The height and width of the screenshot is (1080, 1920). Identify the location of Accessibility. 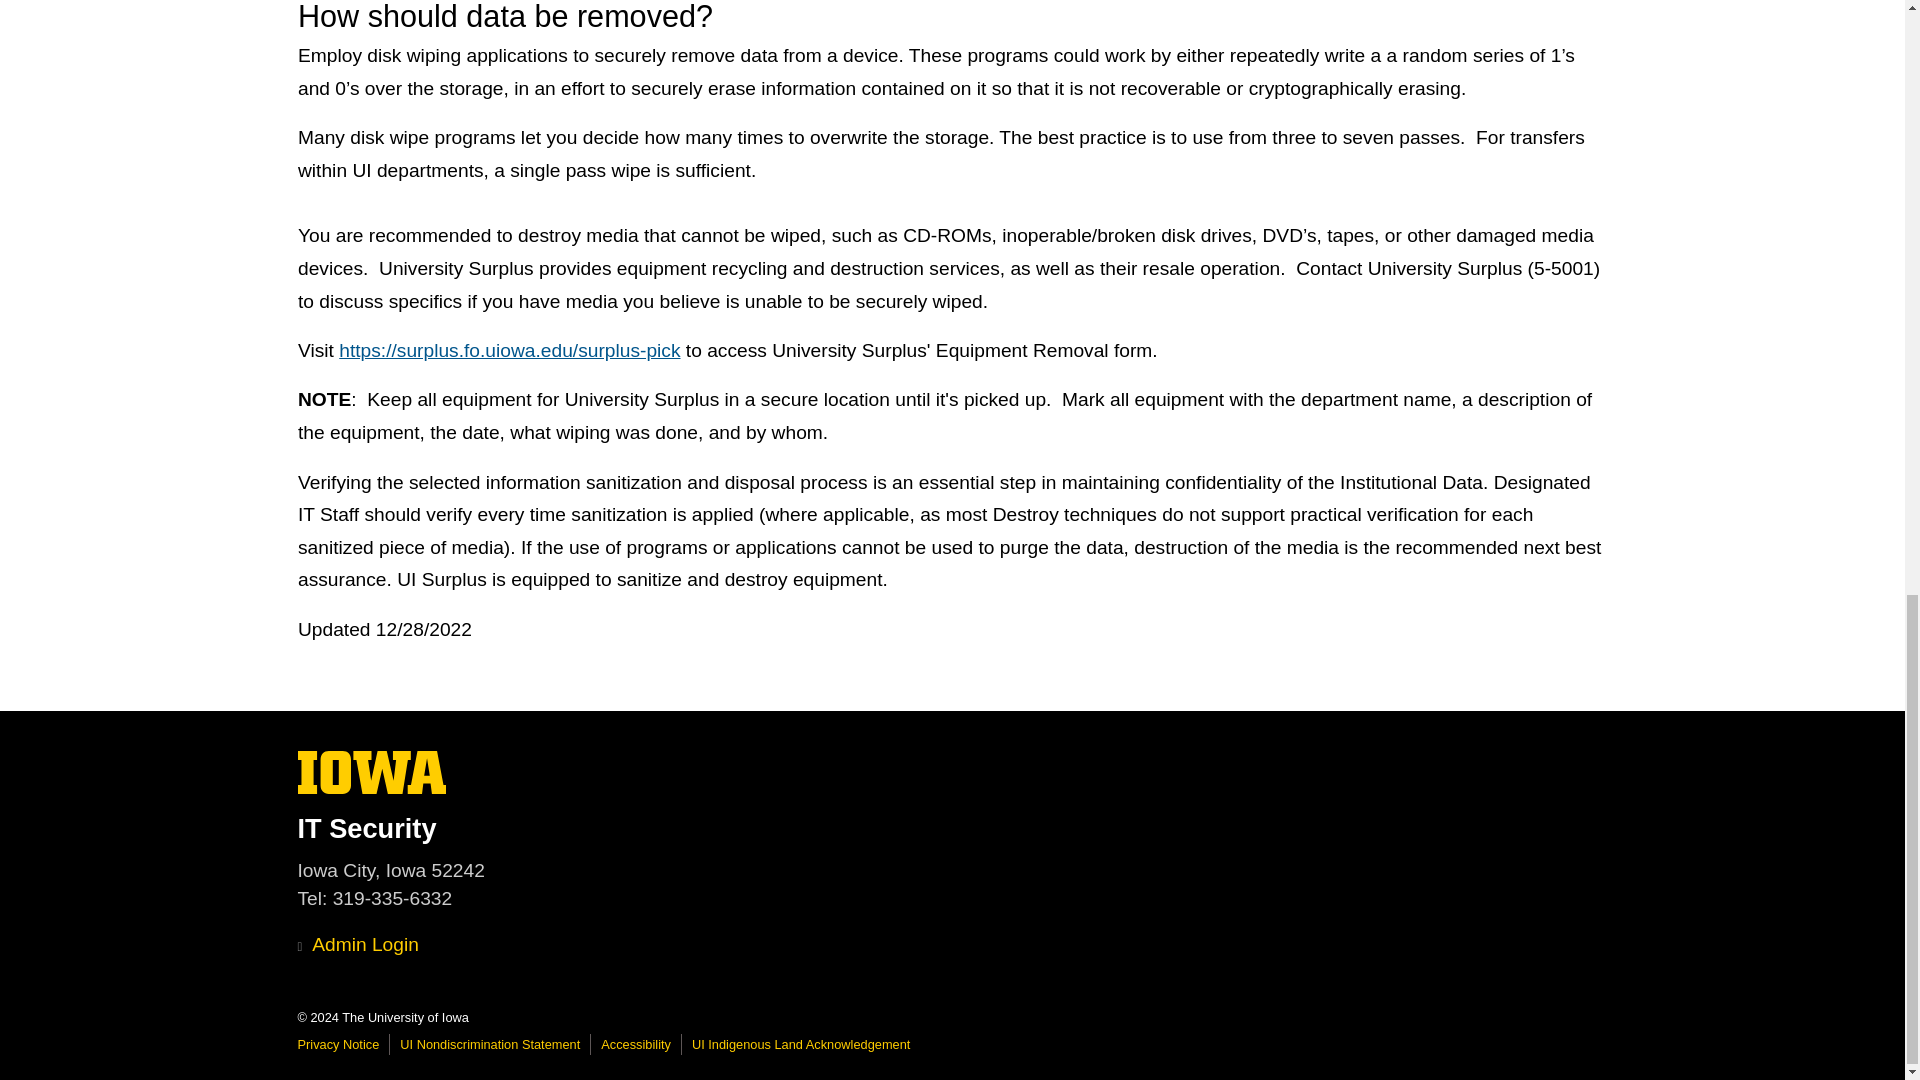
(635, 1044).